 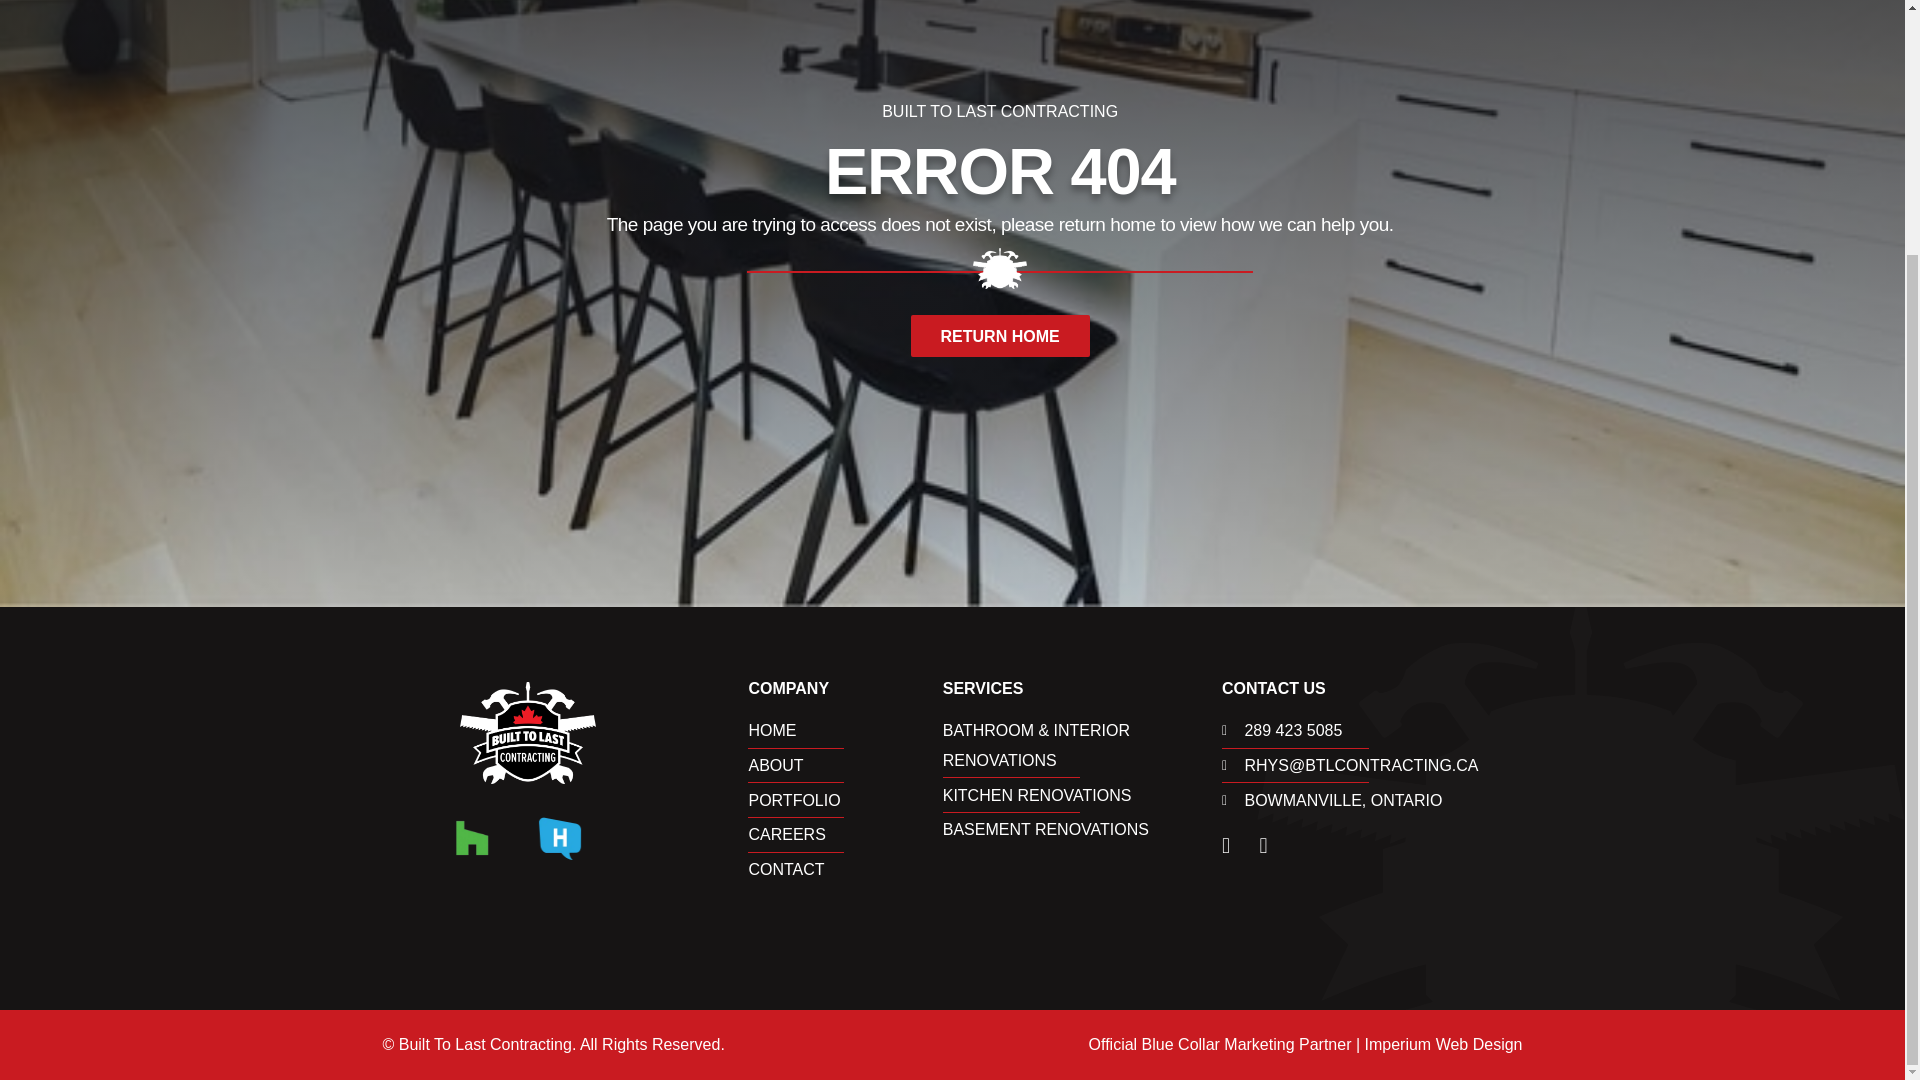 I want to click on ABOUT, so click(x=845, y=765).